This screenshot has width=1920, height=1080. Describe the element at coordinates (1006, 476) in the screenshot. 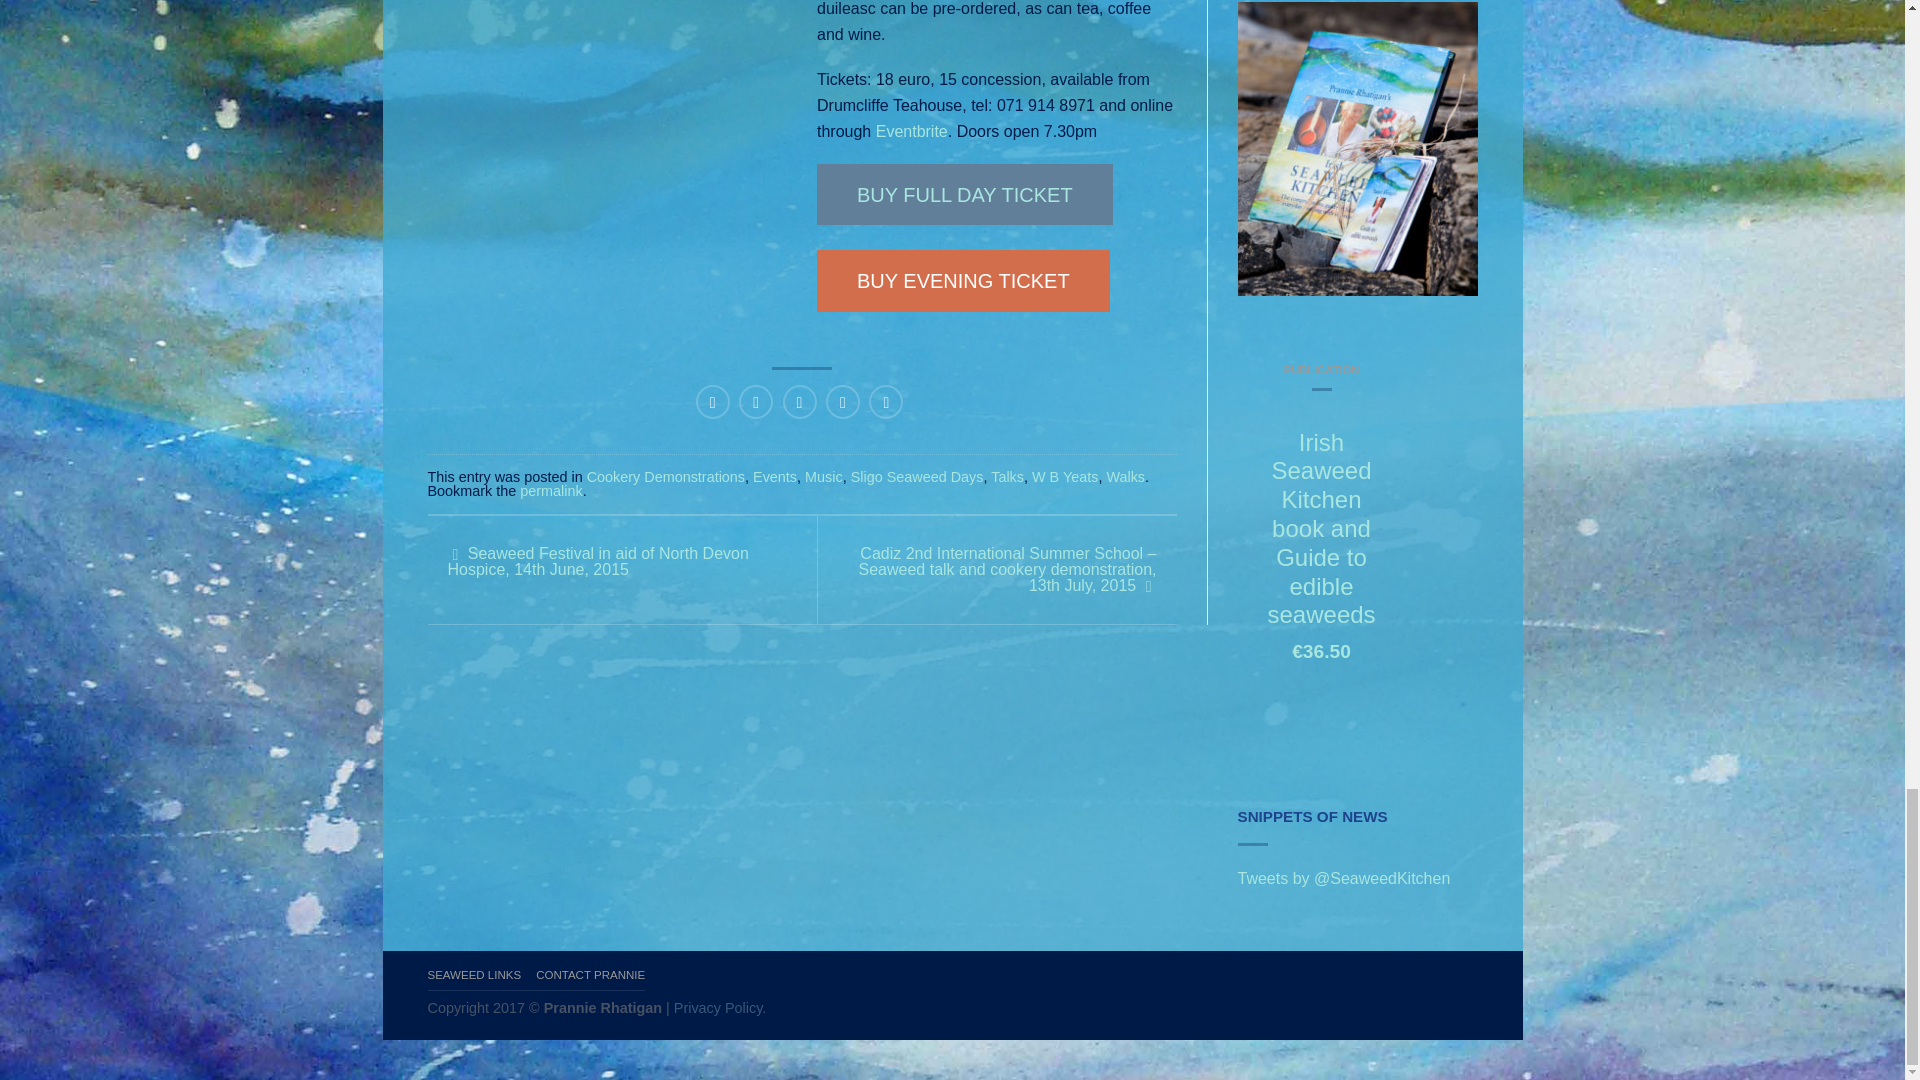

I see `Talks` at that location.